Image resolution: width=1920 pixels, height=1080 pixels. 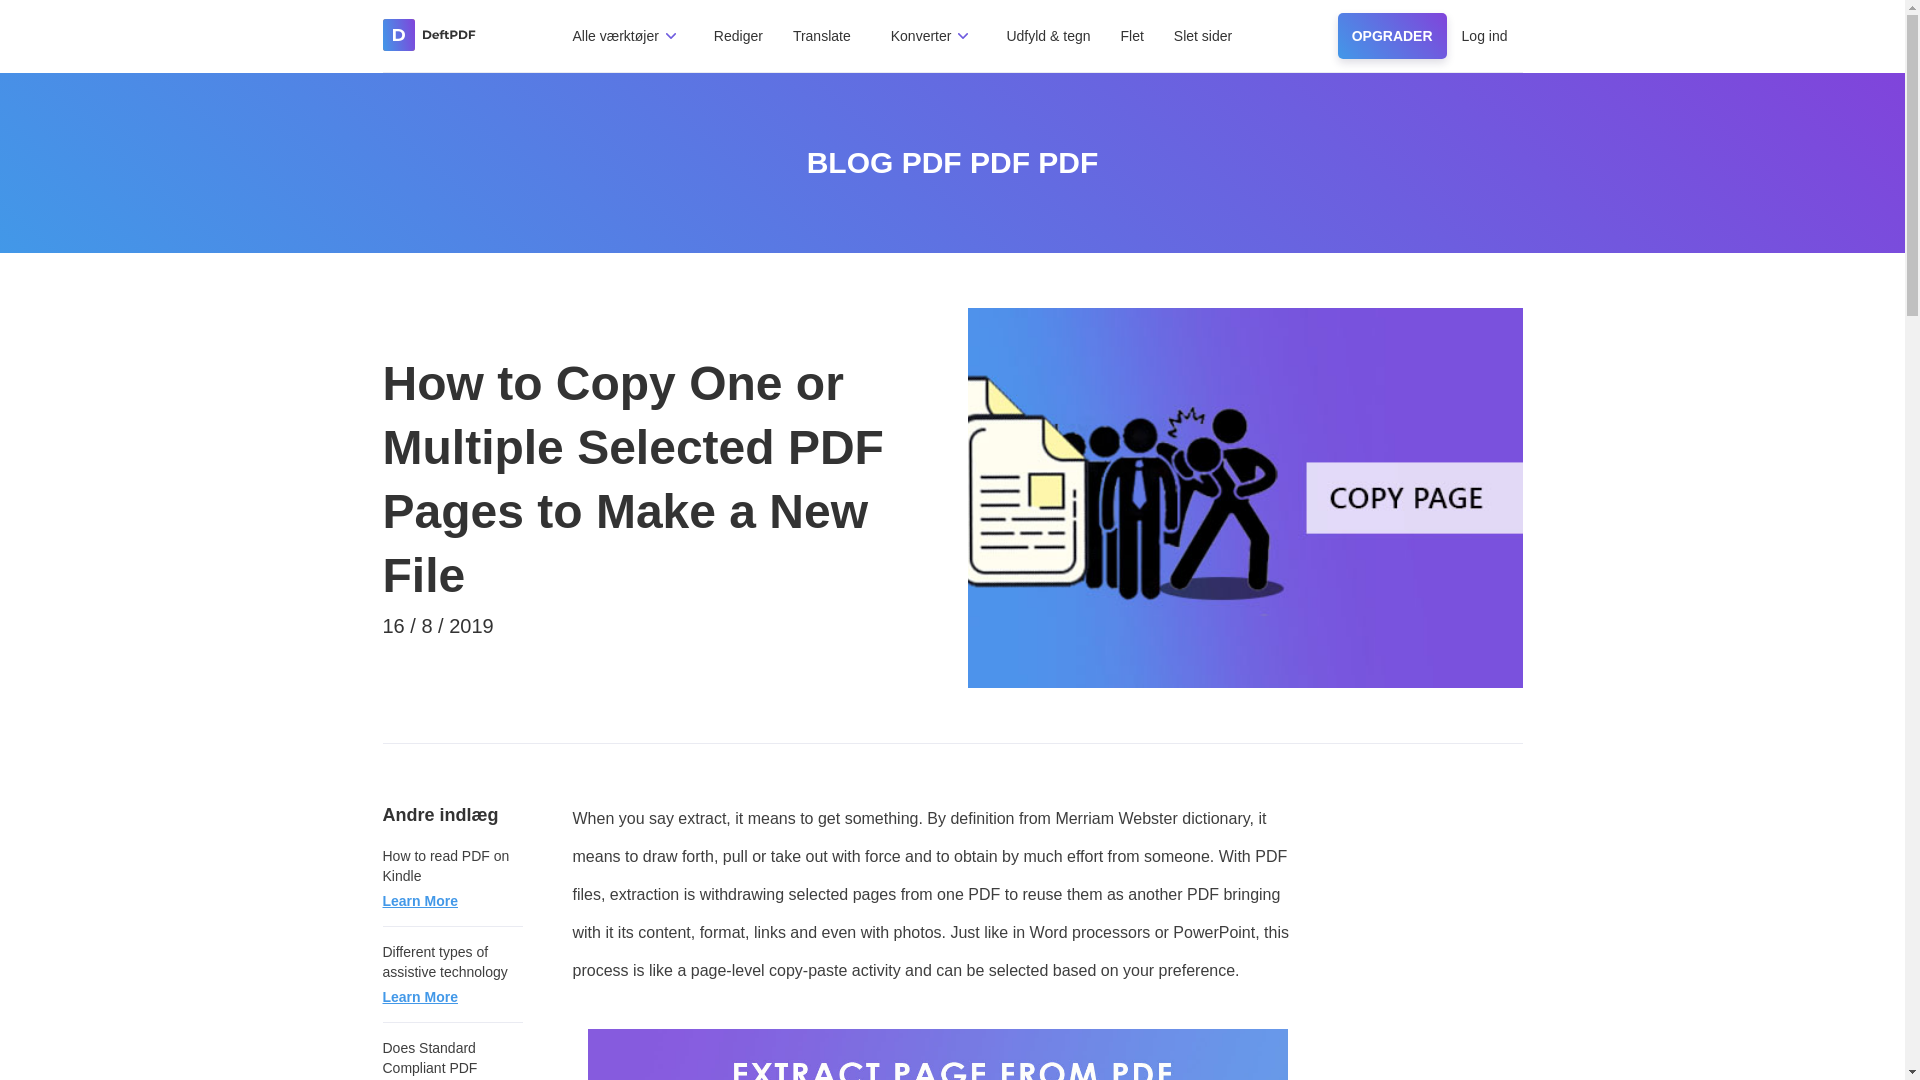 What do you see at coordinates (821, 36) in the screenshot?
I see `Translate` at bounding box center [821, 36].